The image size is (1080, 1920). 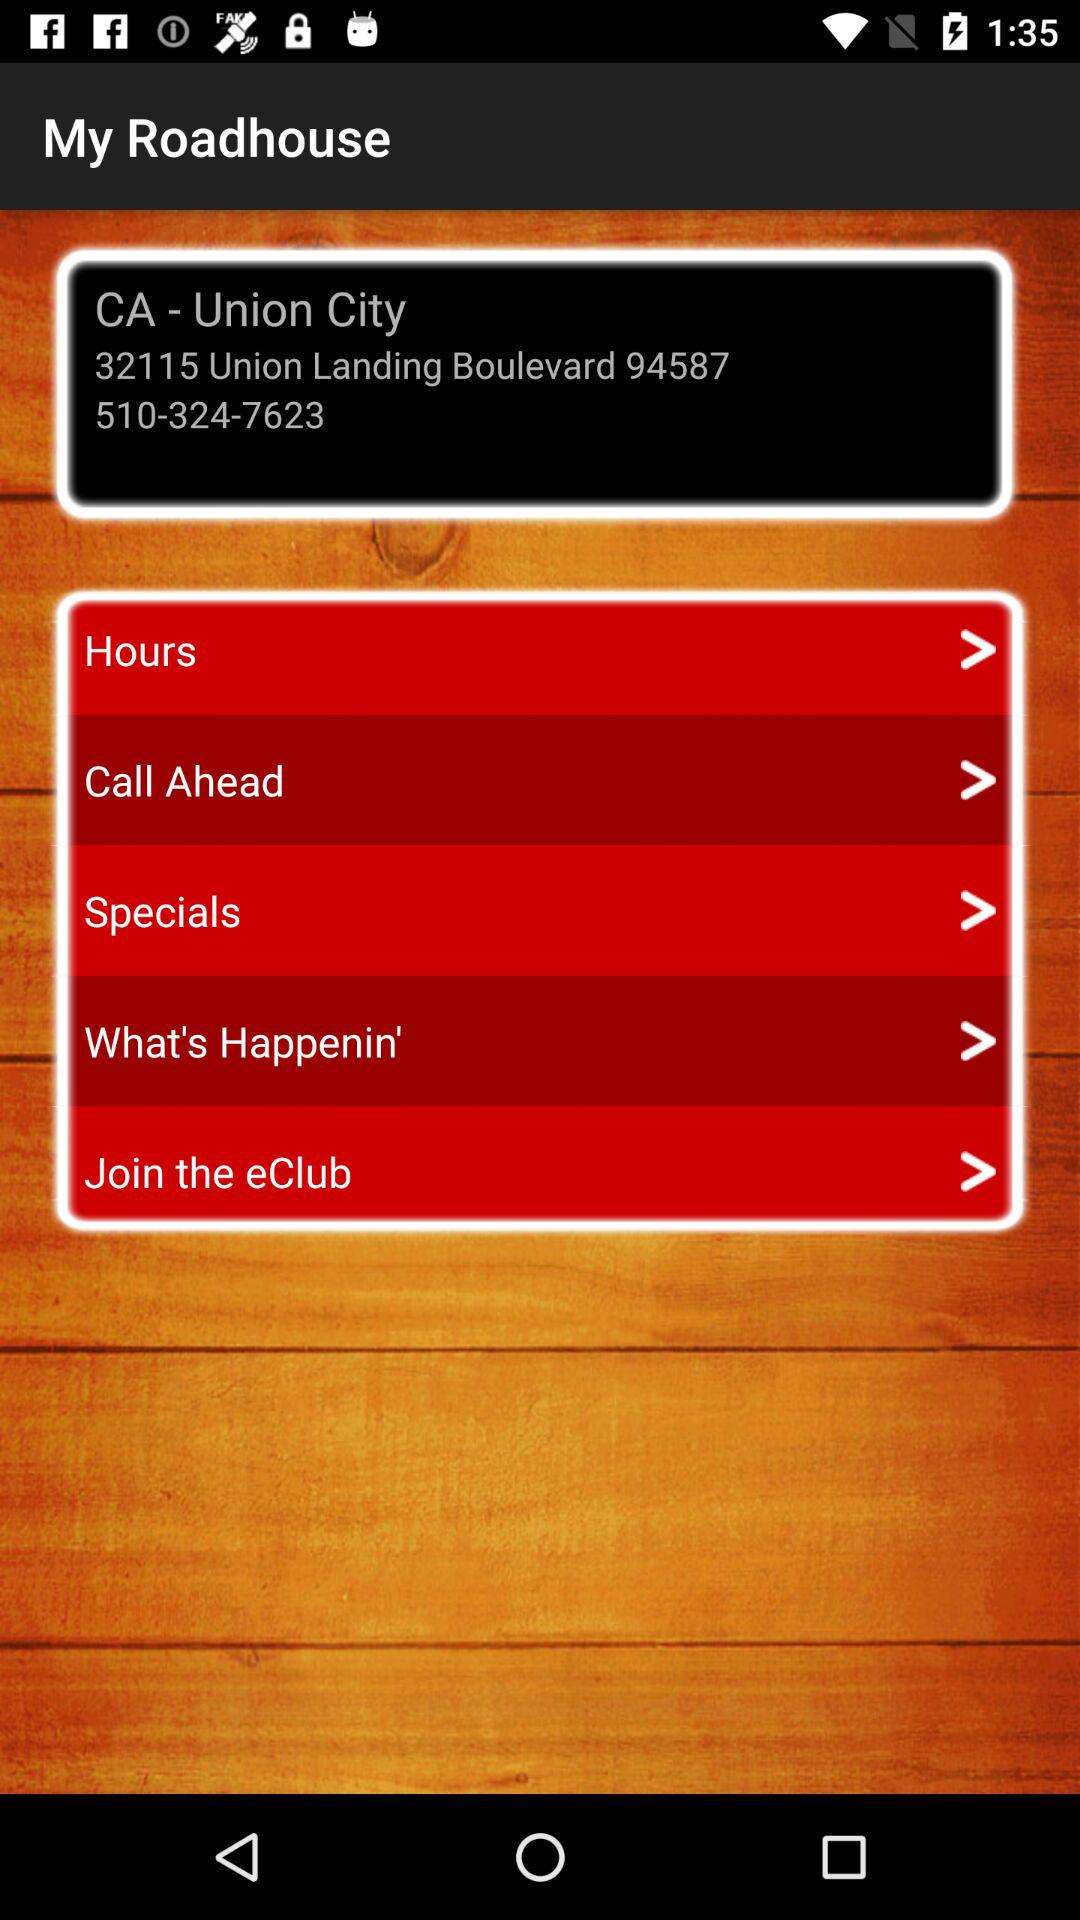 What do you see at coordinates (144, 910) in the screenshot?
I see `open item below call ahead app` at bounding box center [144, 910].